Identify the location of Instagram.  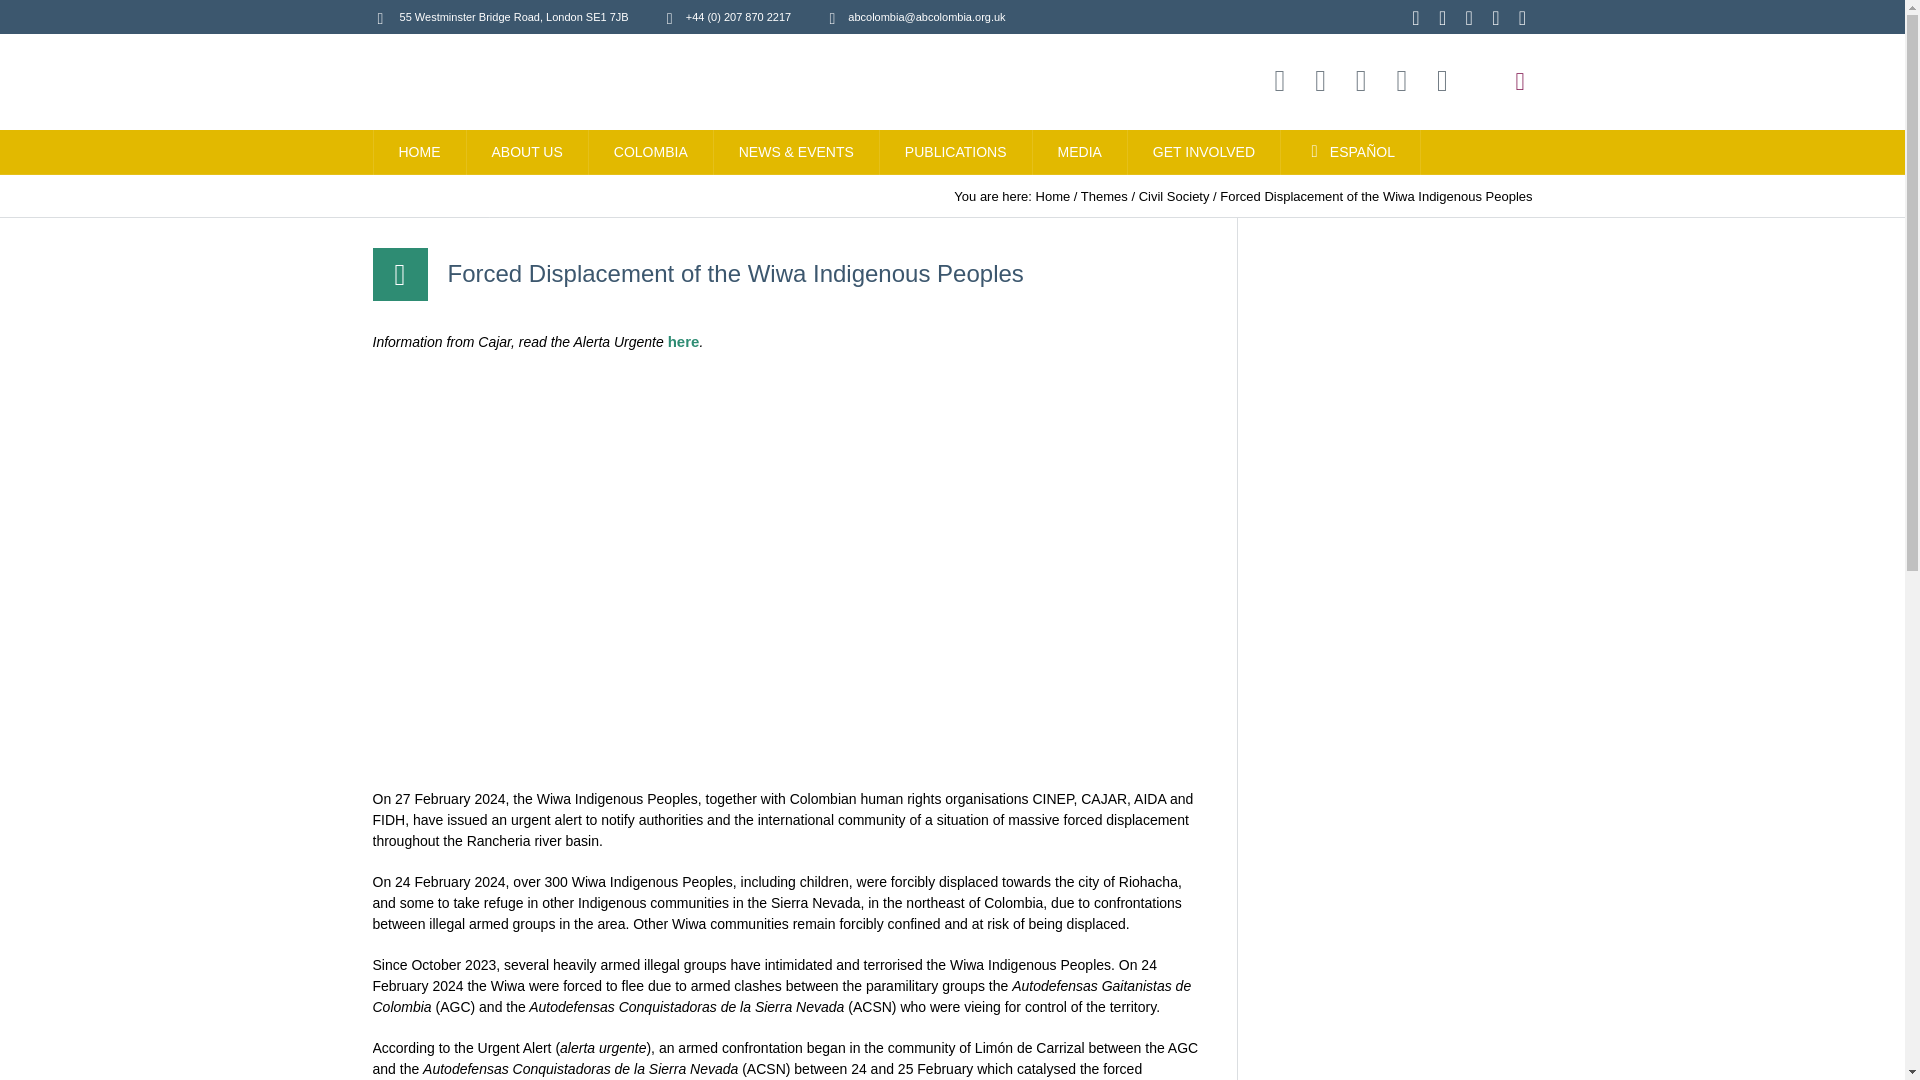
(1416, 18).